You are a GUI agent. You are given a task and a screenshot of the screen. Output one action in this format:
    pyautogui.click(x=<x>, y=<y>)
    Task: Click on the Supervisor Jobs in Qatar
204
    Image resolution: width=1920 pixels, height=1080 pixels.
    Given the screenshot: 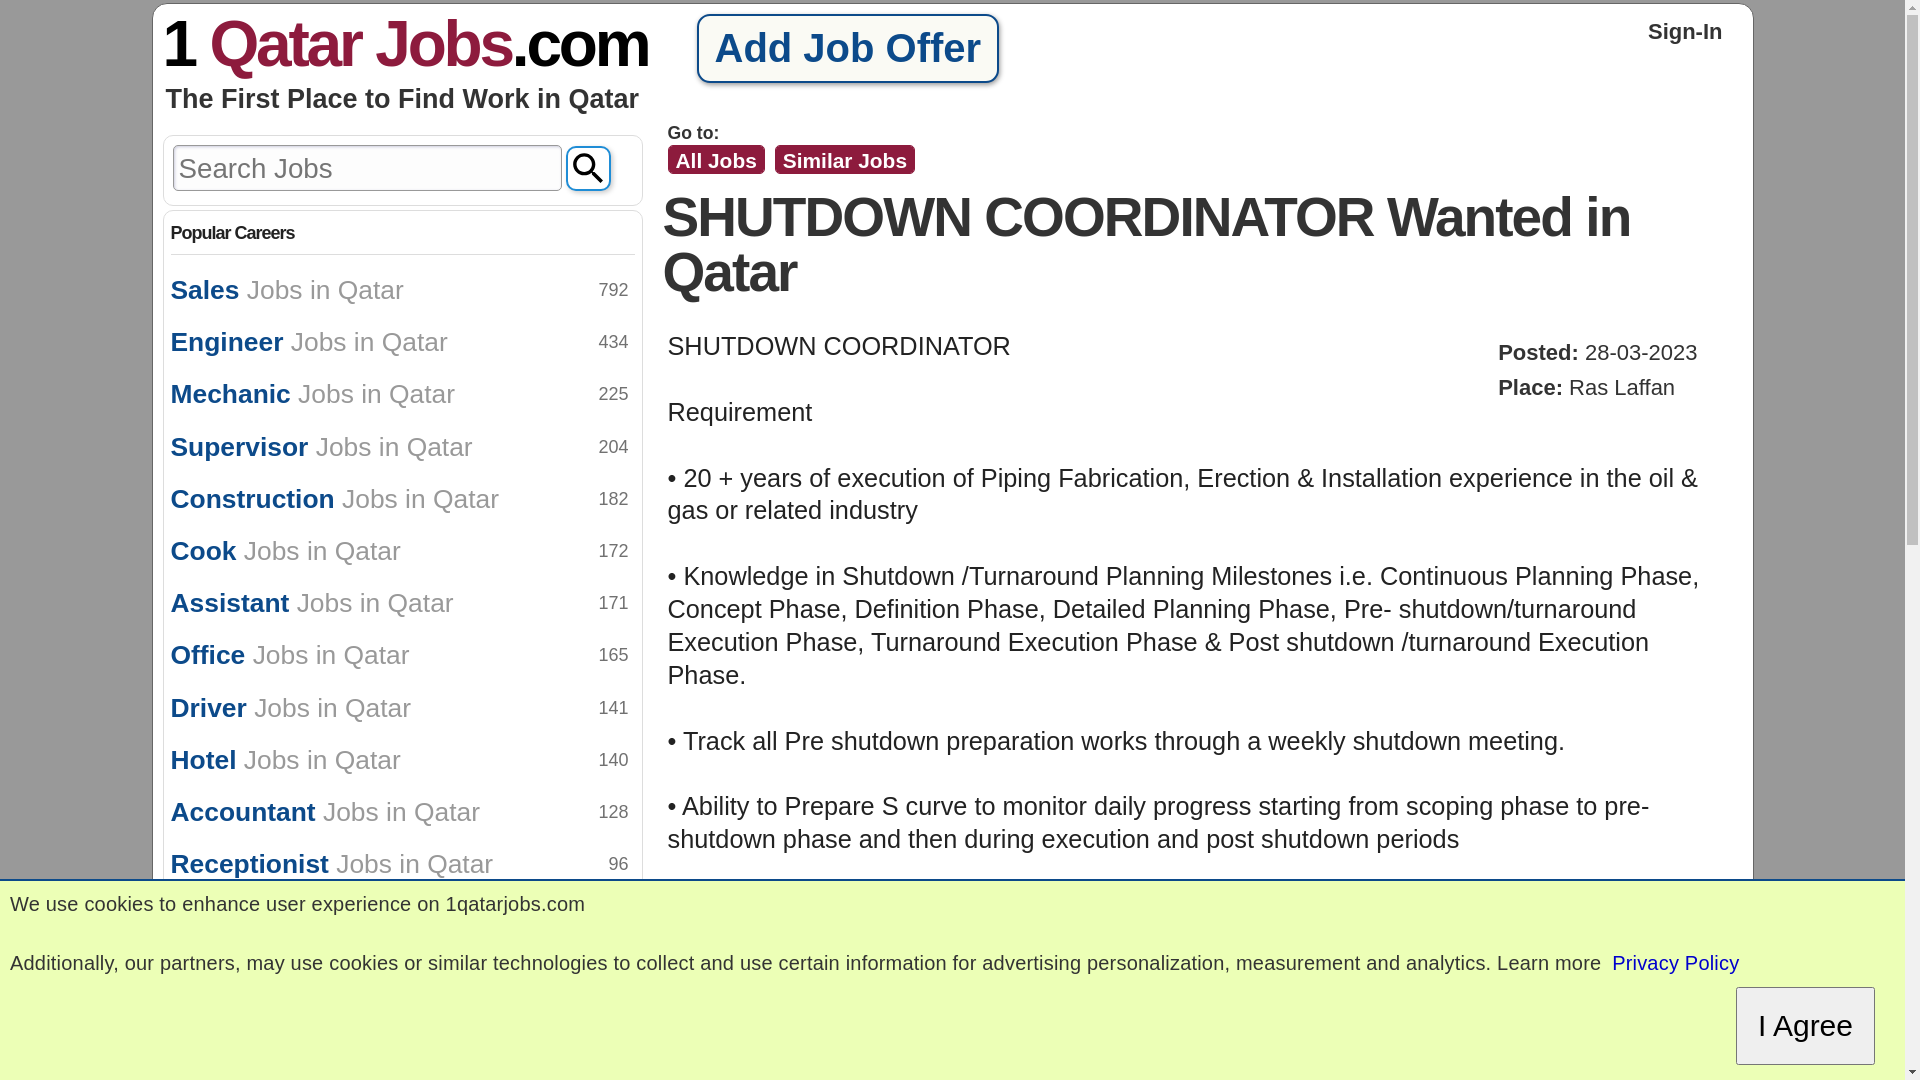 What is the action you would take?
    pyautogui.click(x=402, y=447)
    